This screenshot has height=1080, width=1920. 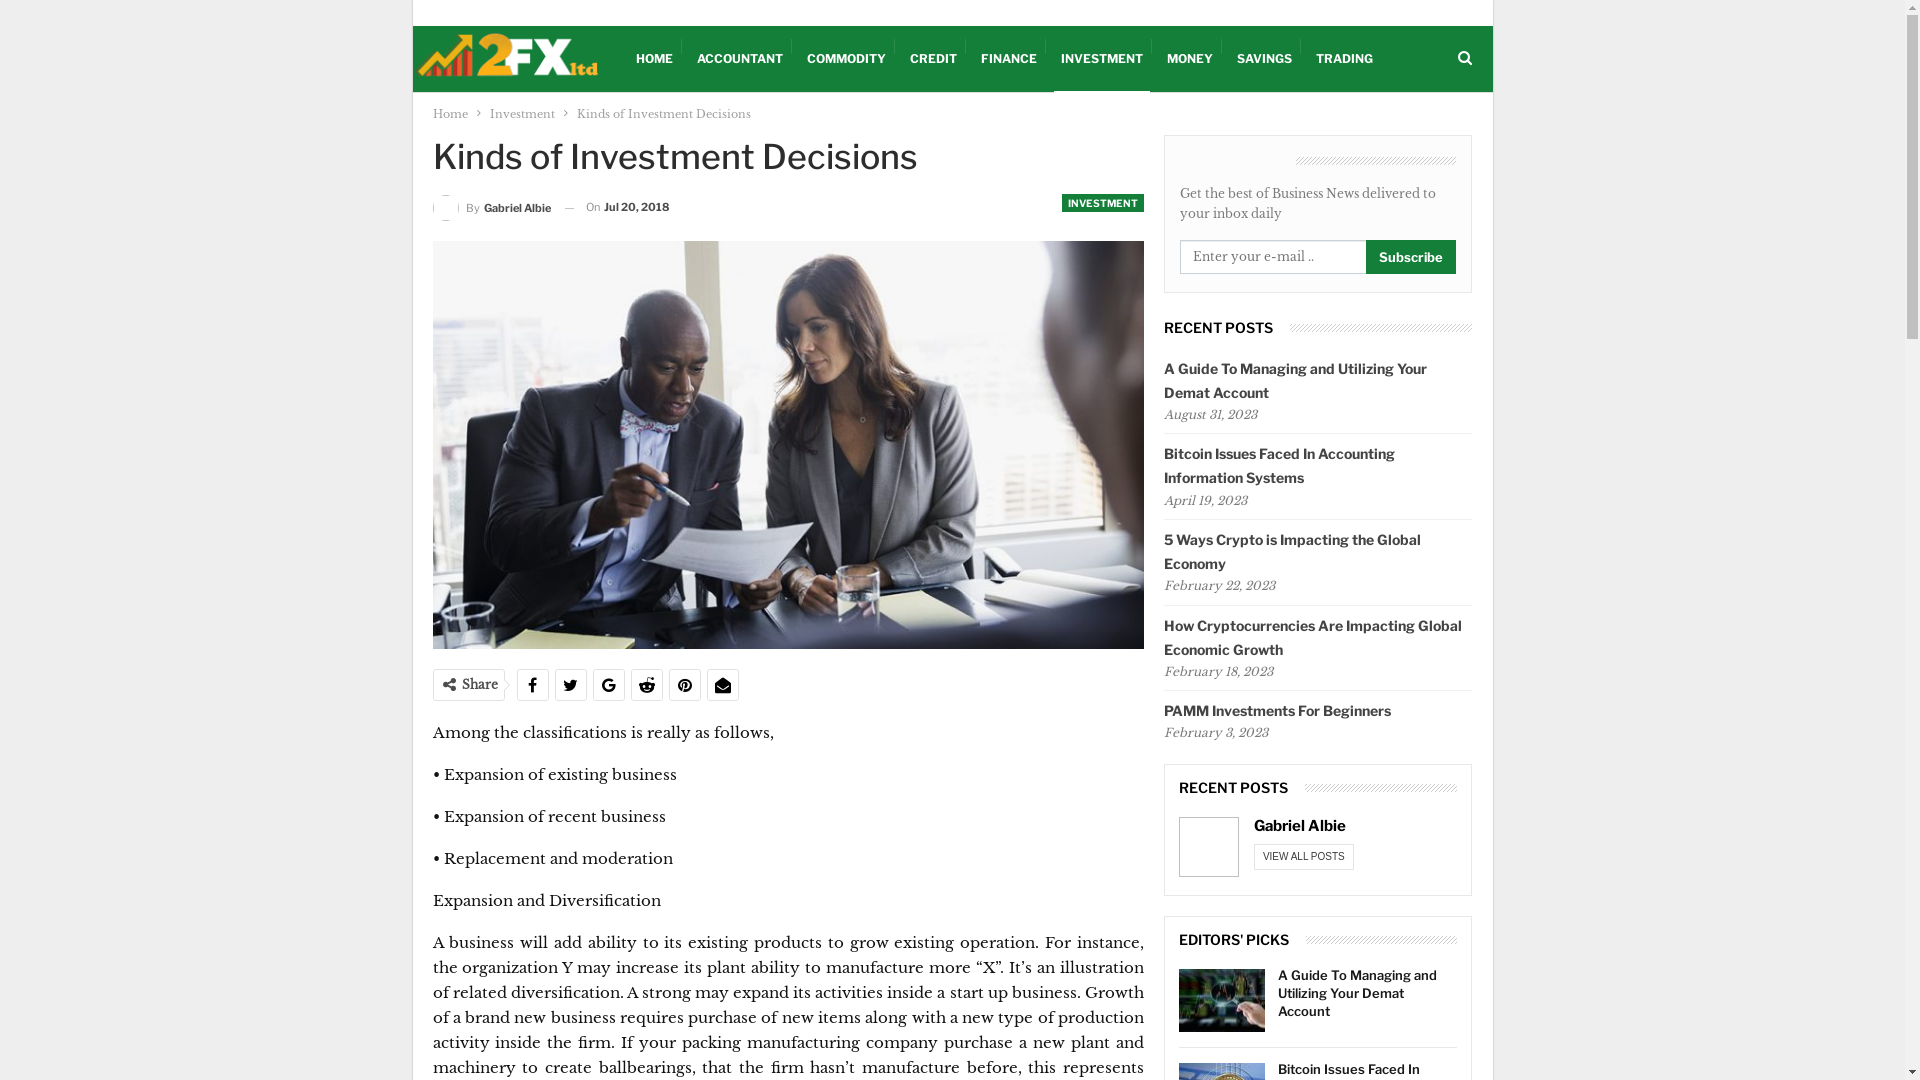 What do you see at coordinates (932, 59) in the screenshot?
I see `CREDIT` at bounding box center [932, 59].